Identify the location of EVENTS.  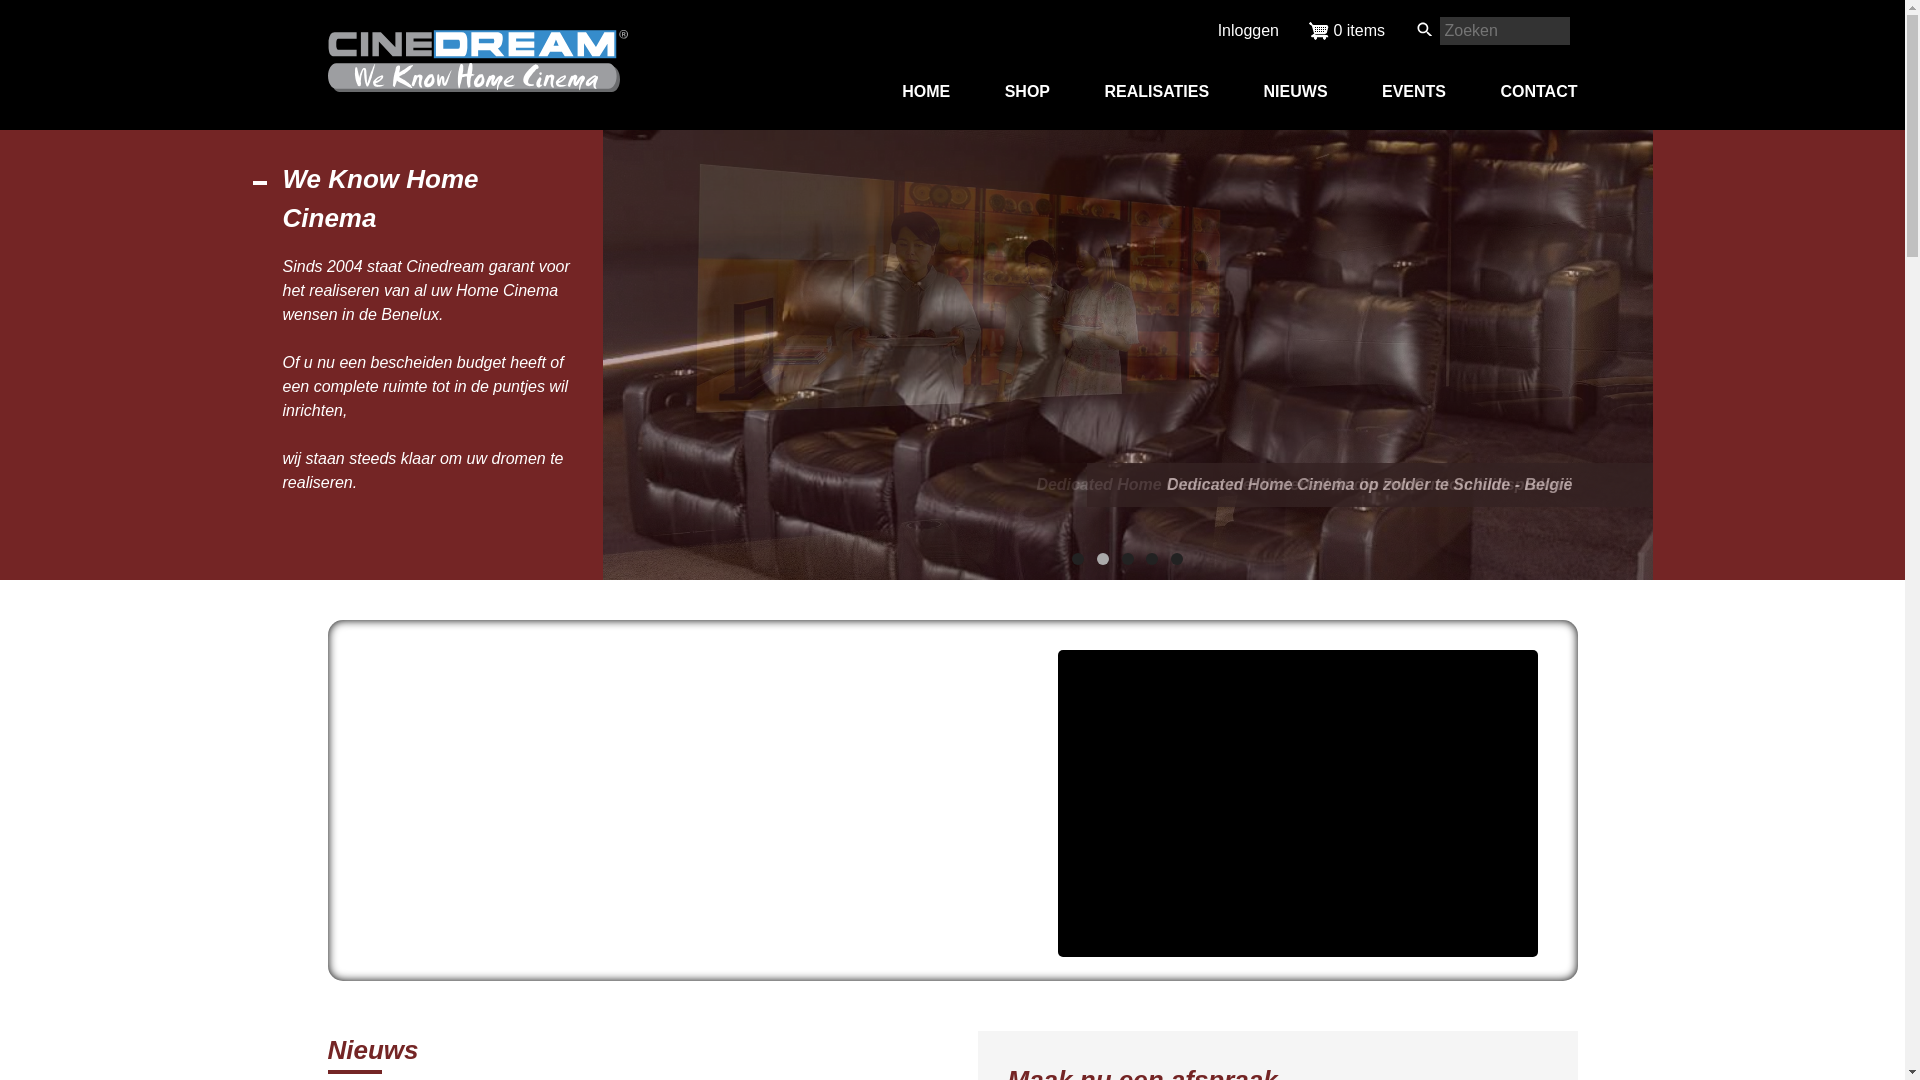
(1414, 92).